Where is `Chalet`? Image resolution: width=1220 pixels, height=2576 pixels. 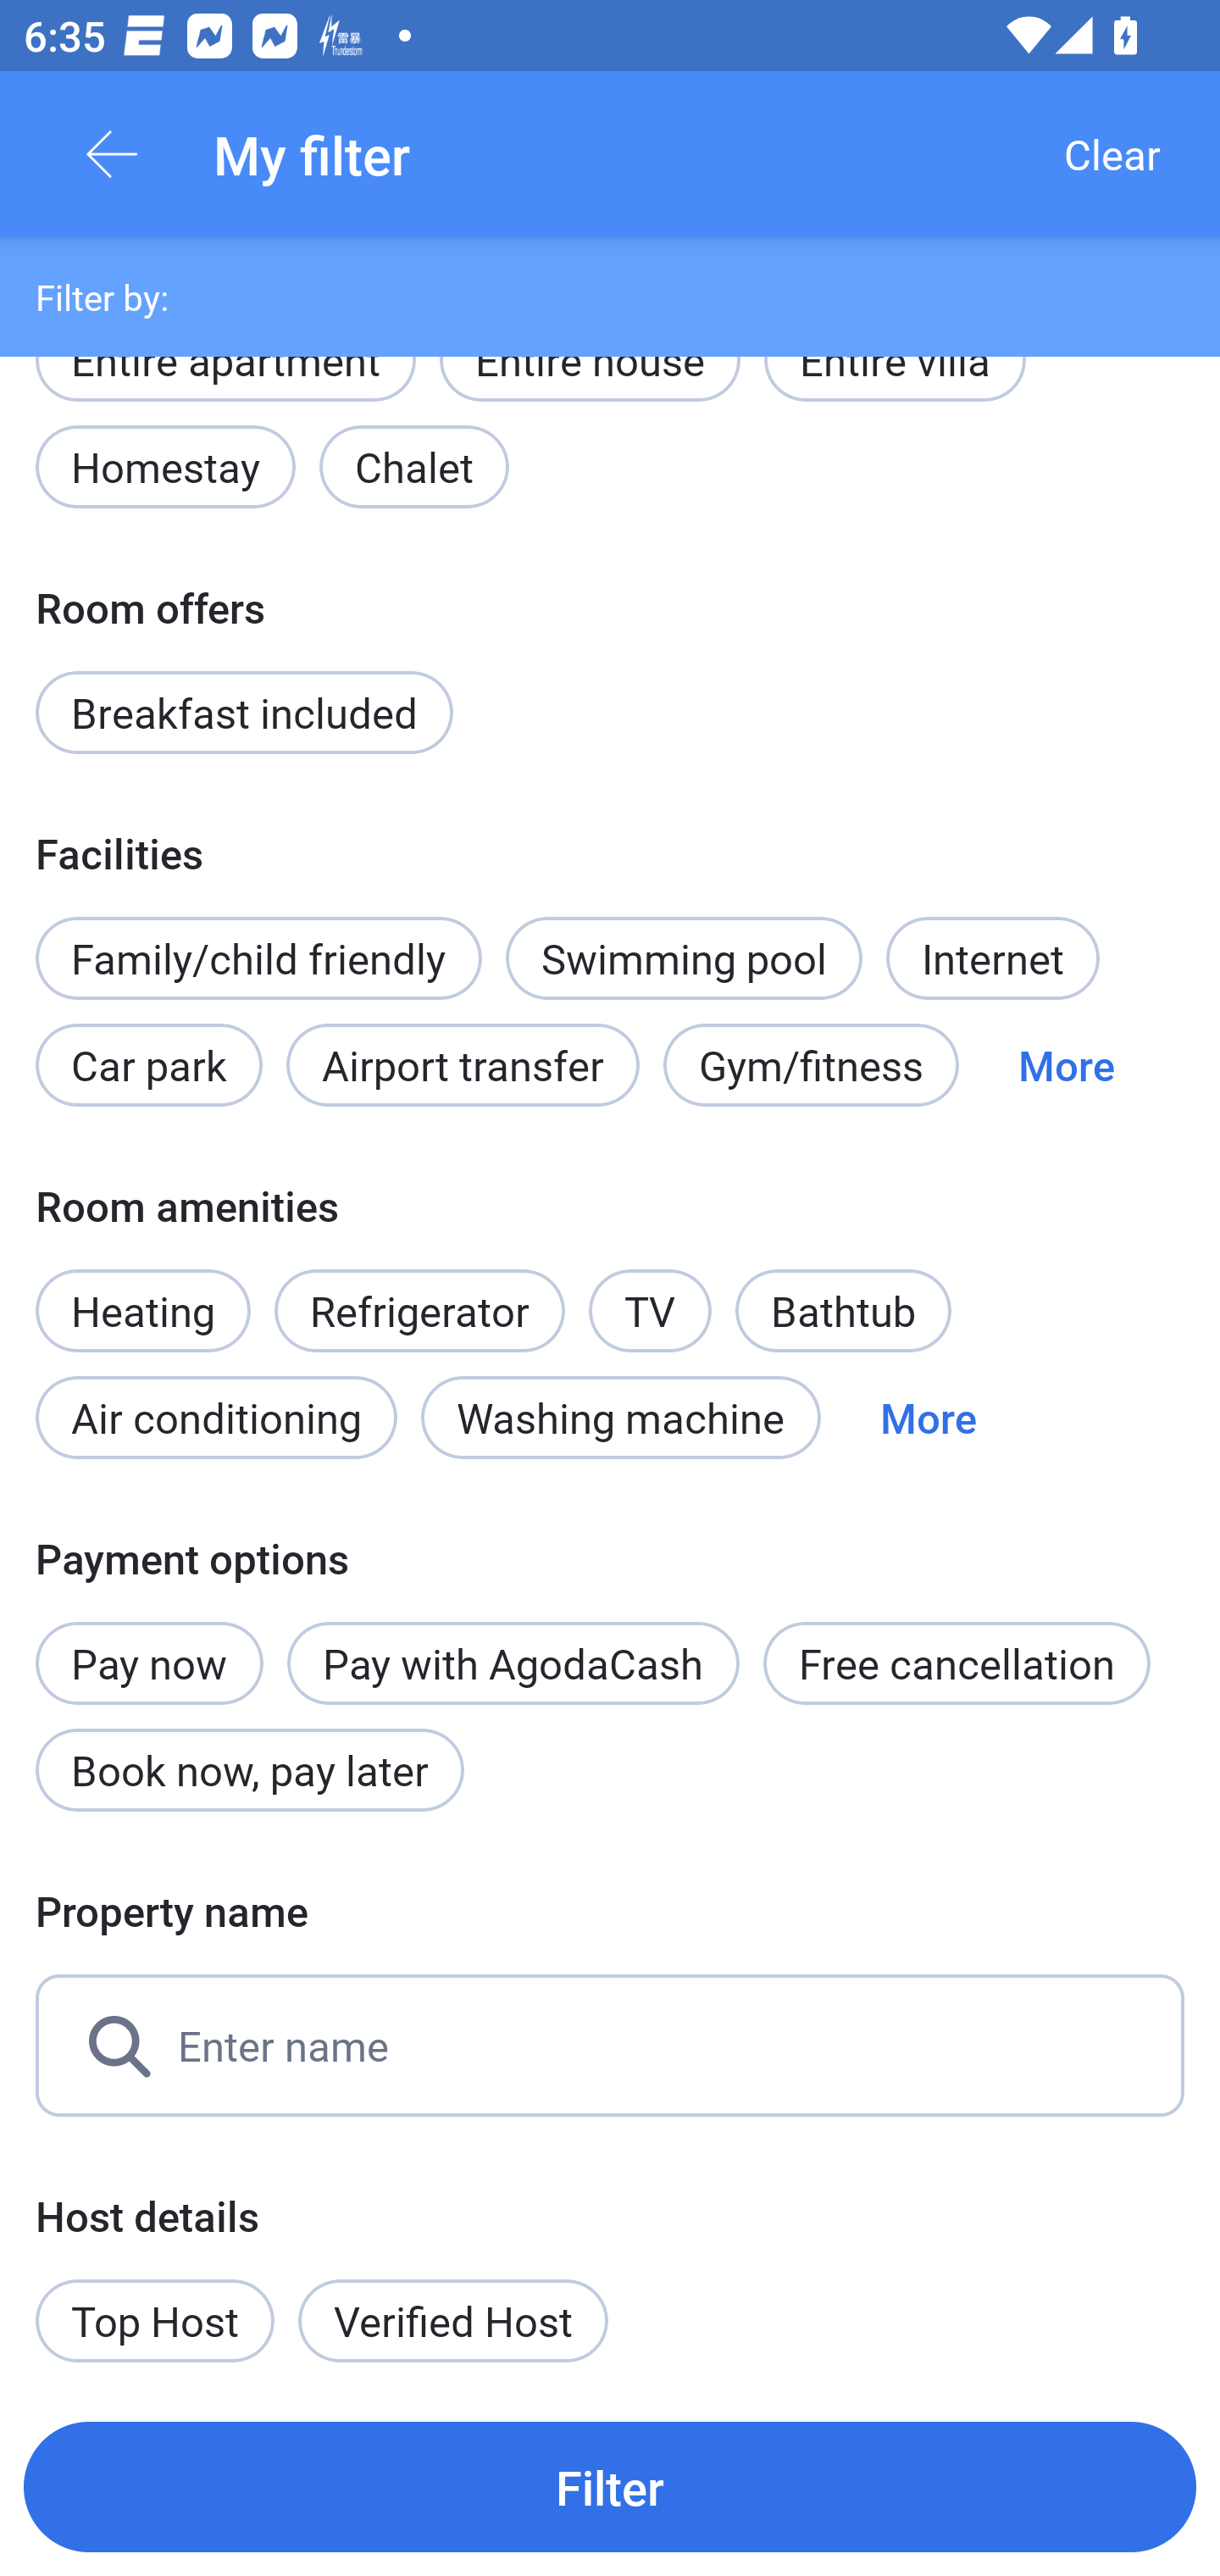
Chalet is located at coordinates (413, 468).